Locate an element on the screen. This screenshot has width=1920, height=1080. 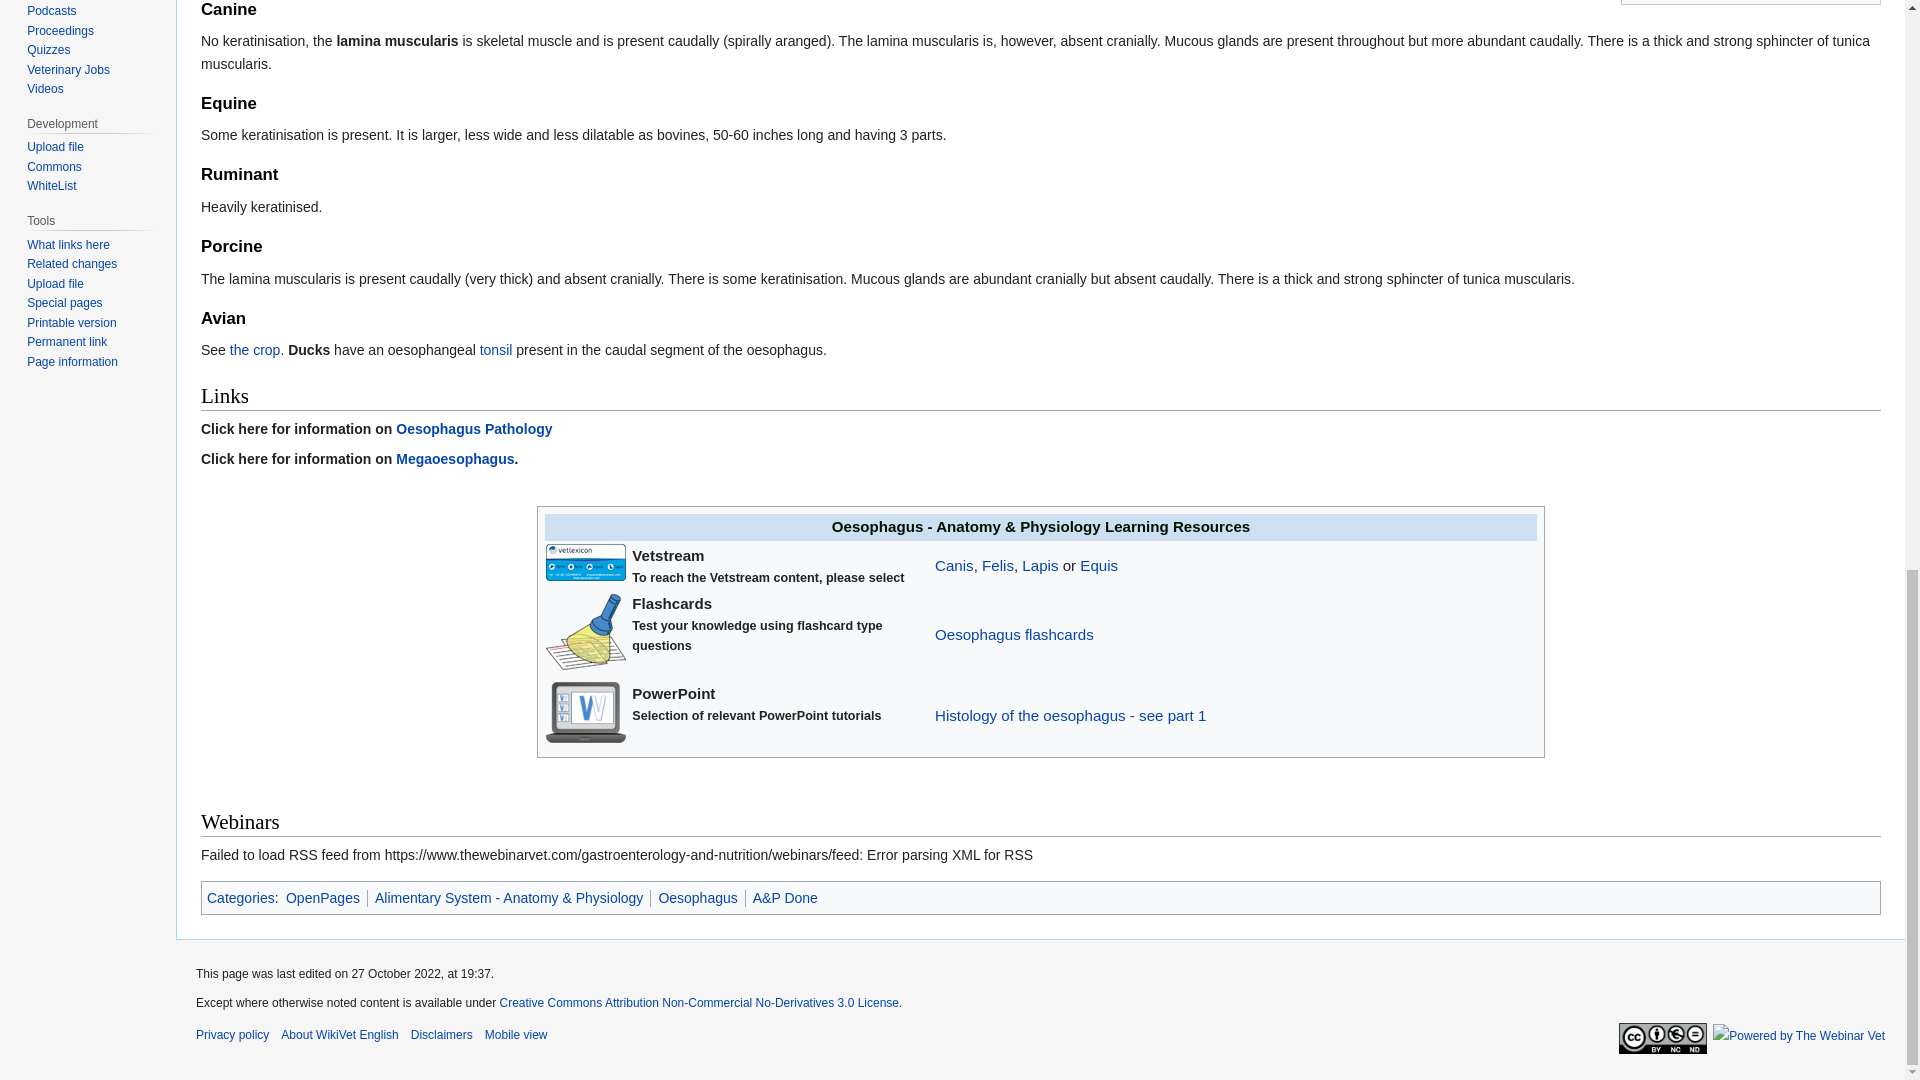
Histology of the oesophagus - see part 1 is located at coordinates (1070, 715).